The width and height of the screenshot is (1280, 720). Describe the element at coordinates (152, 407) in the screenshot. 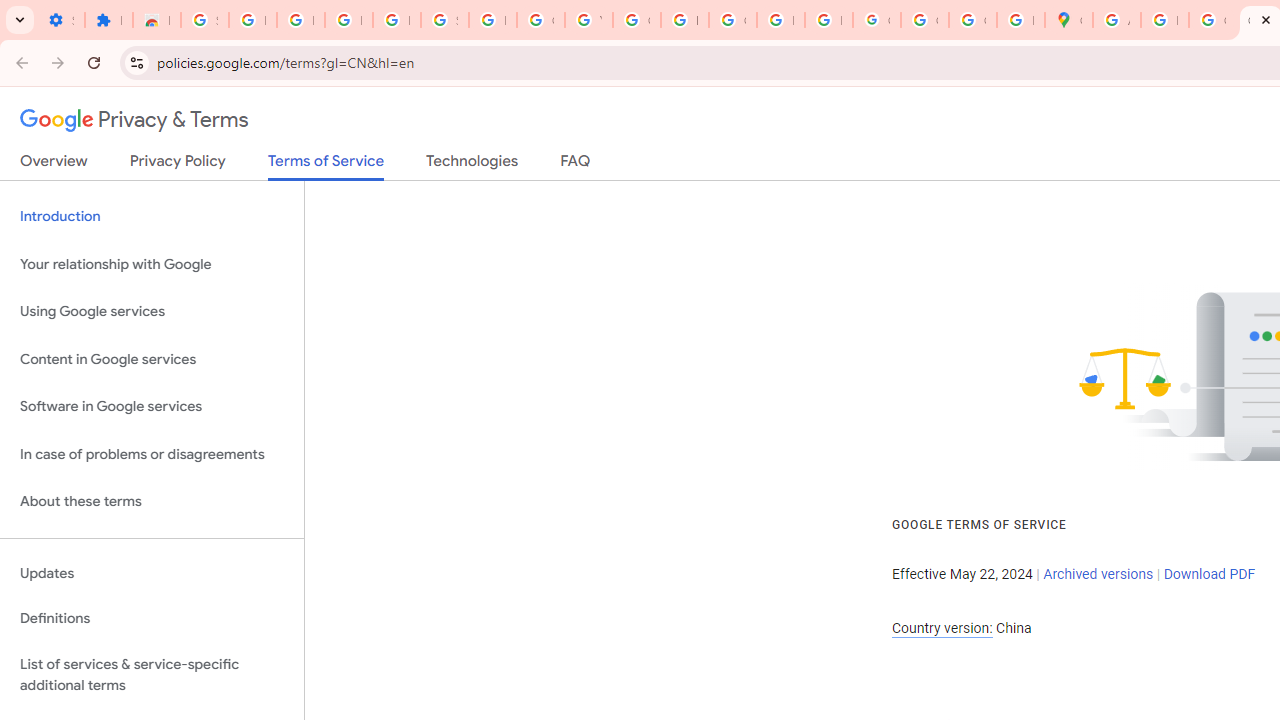

I see `Software in Google services` at that location.